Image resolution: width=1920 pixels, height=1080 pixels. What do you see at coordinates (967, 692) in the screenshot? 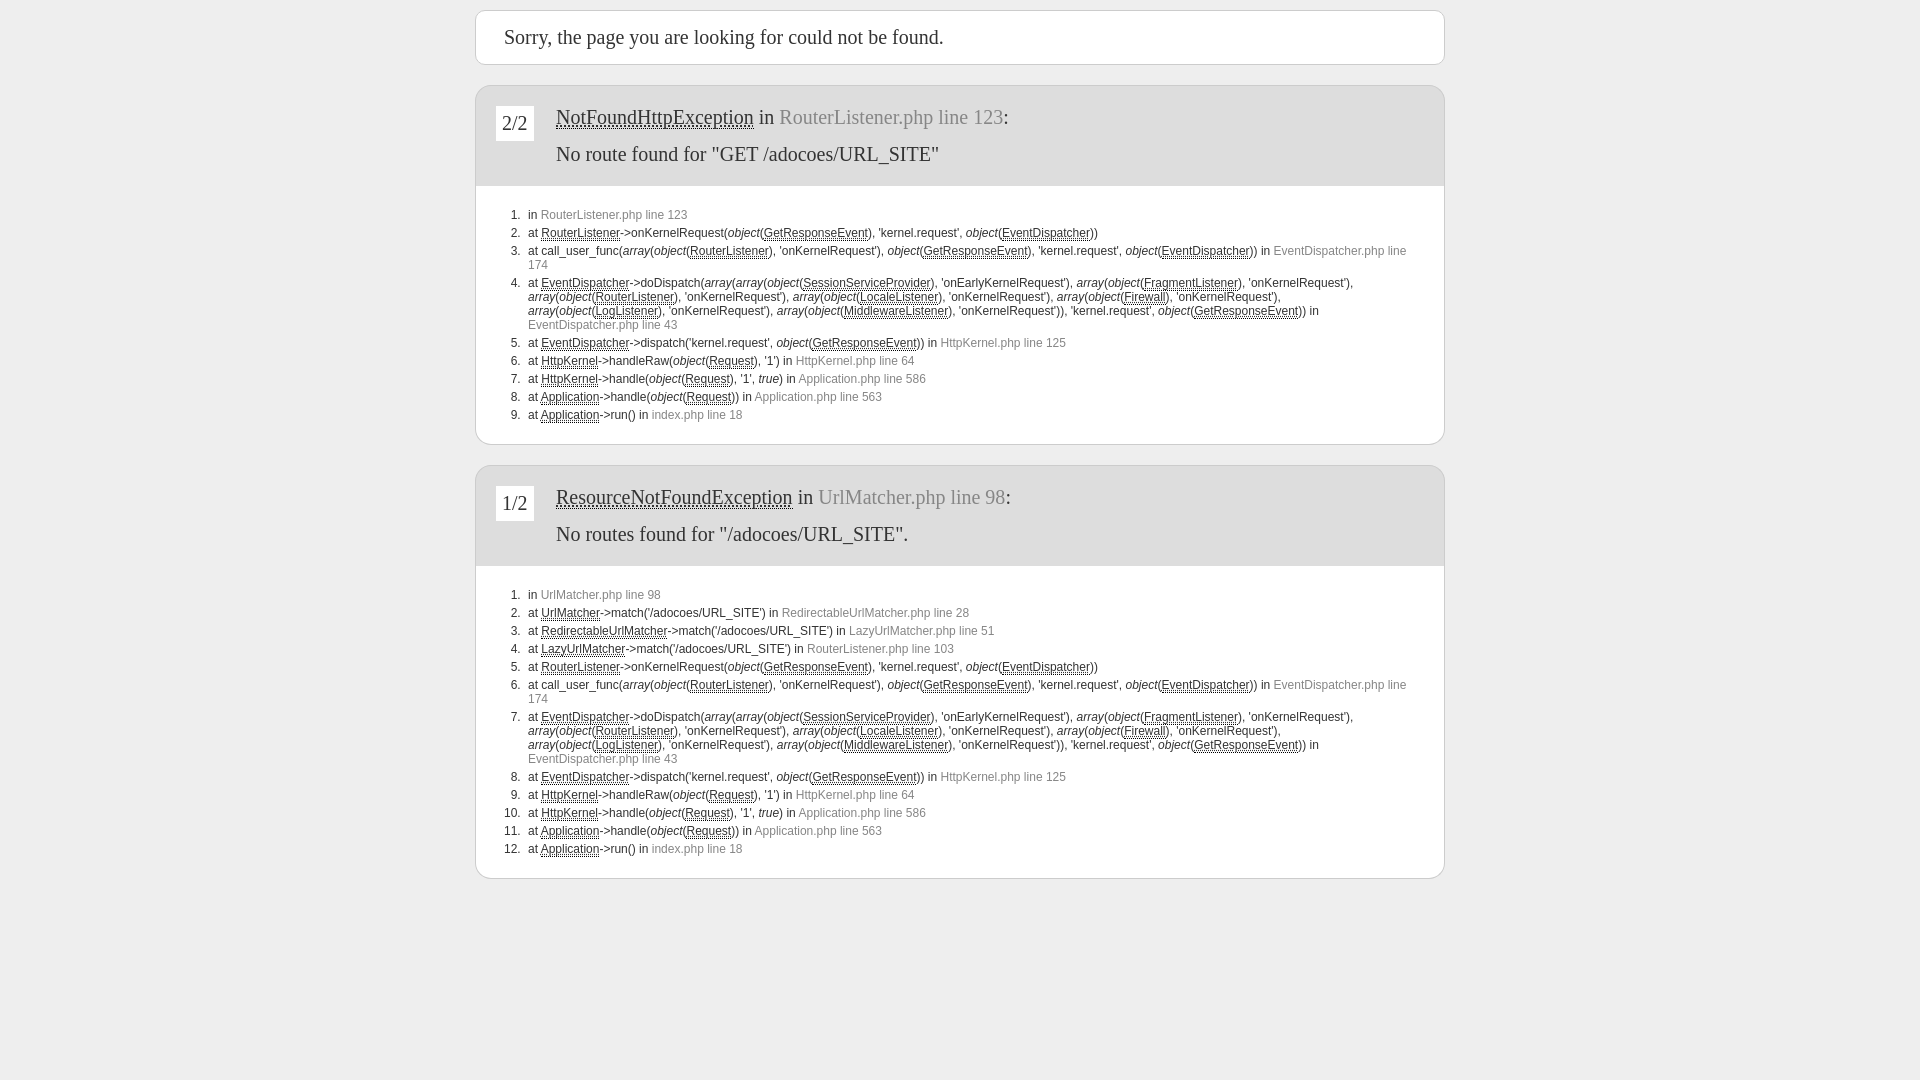
I see `EventDispatcher.php line 174` at bounding box center [967, 692].